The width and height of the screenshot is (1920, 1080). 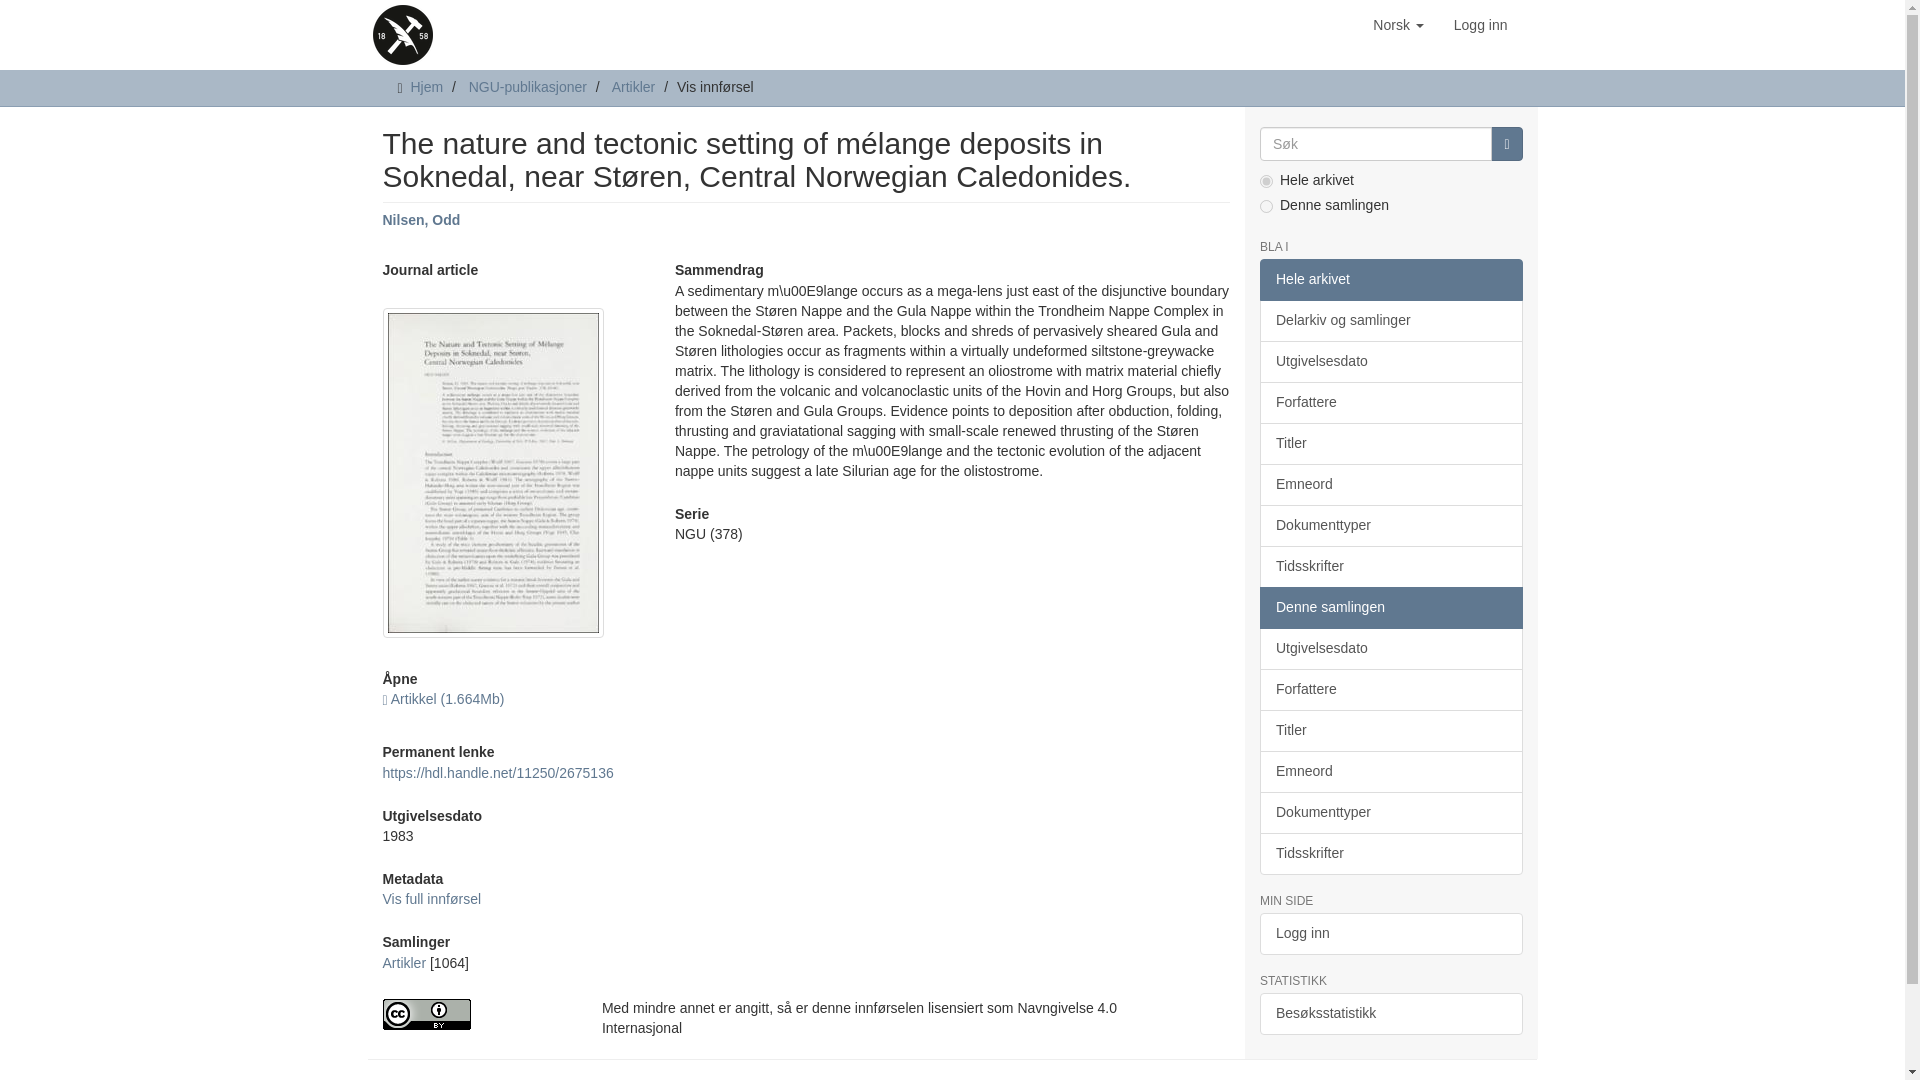 I want to click on Artikler, so click(x=404, y=962).